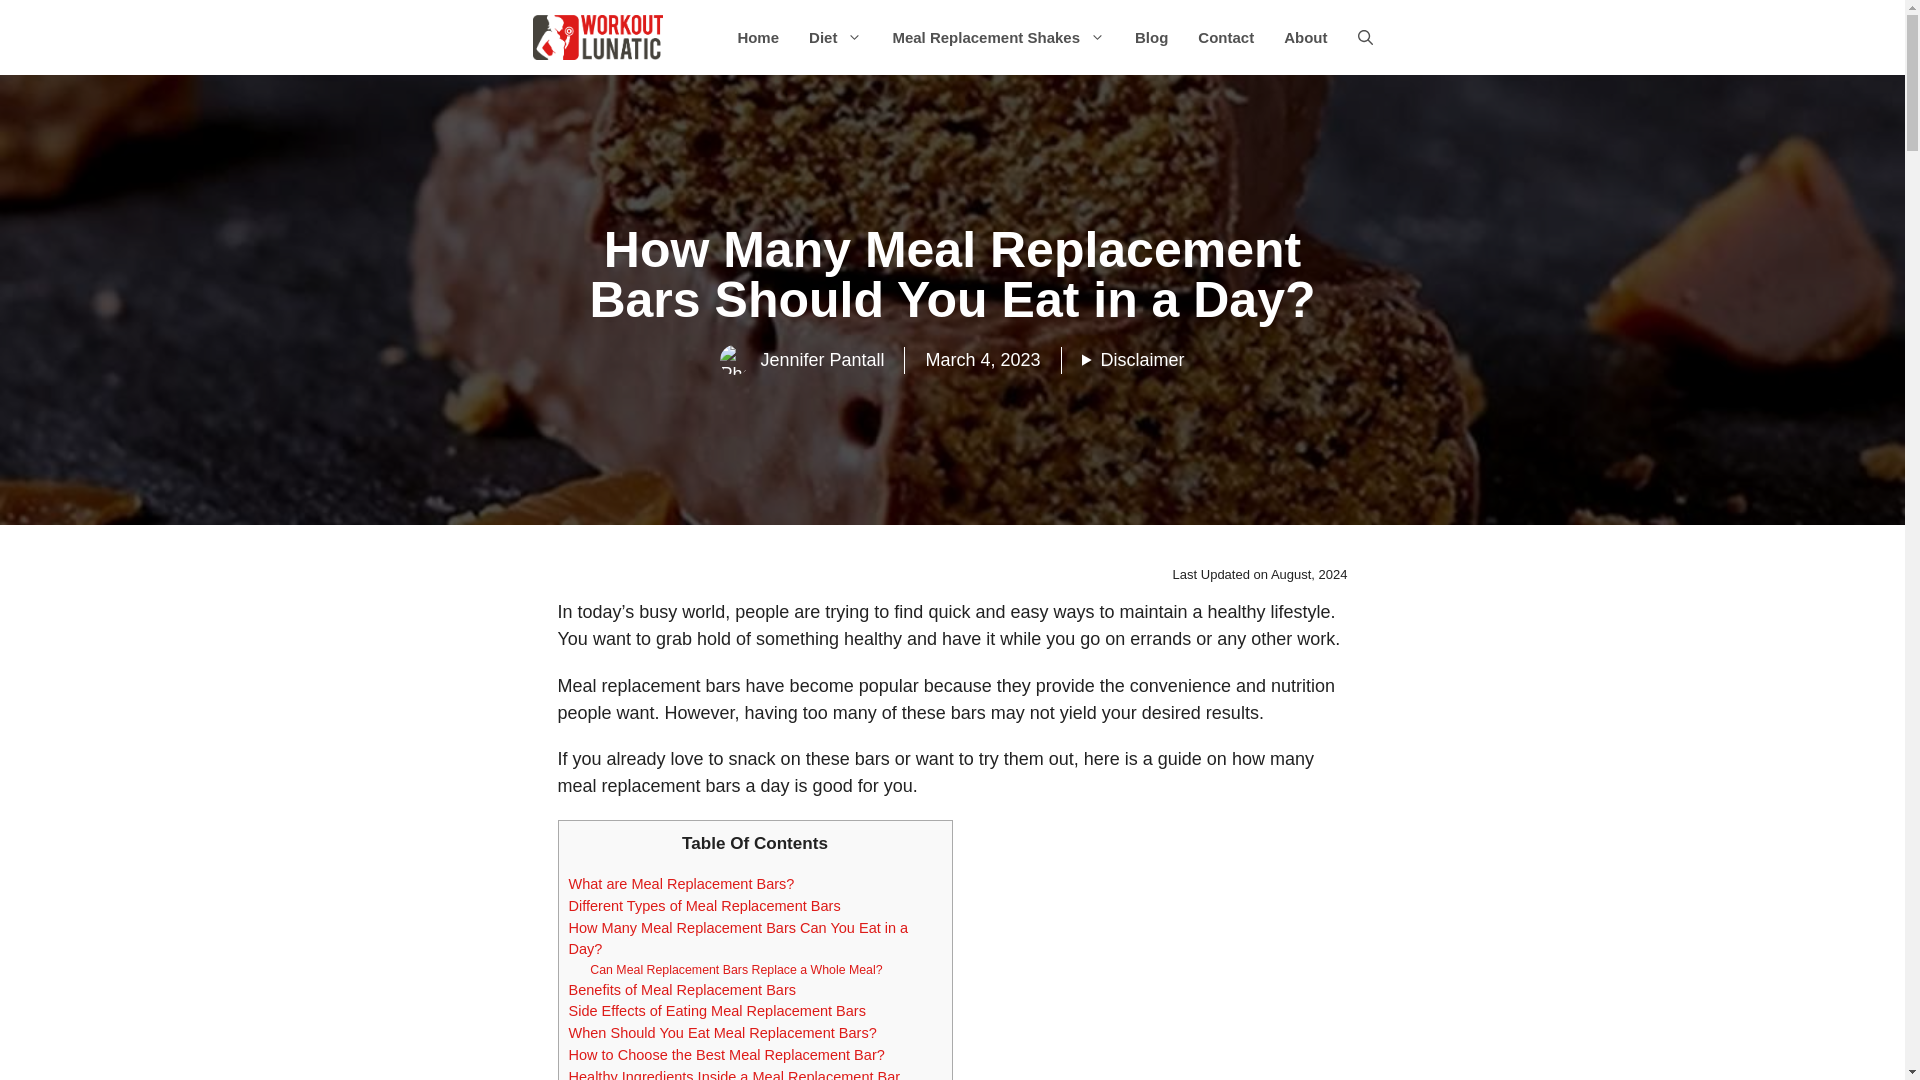  I want to click on About, so click(1306, 36).